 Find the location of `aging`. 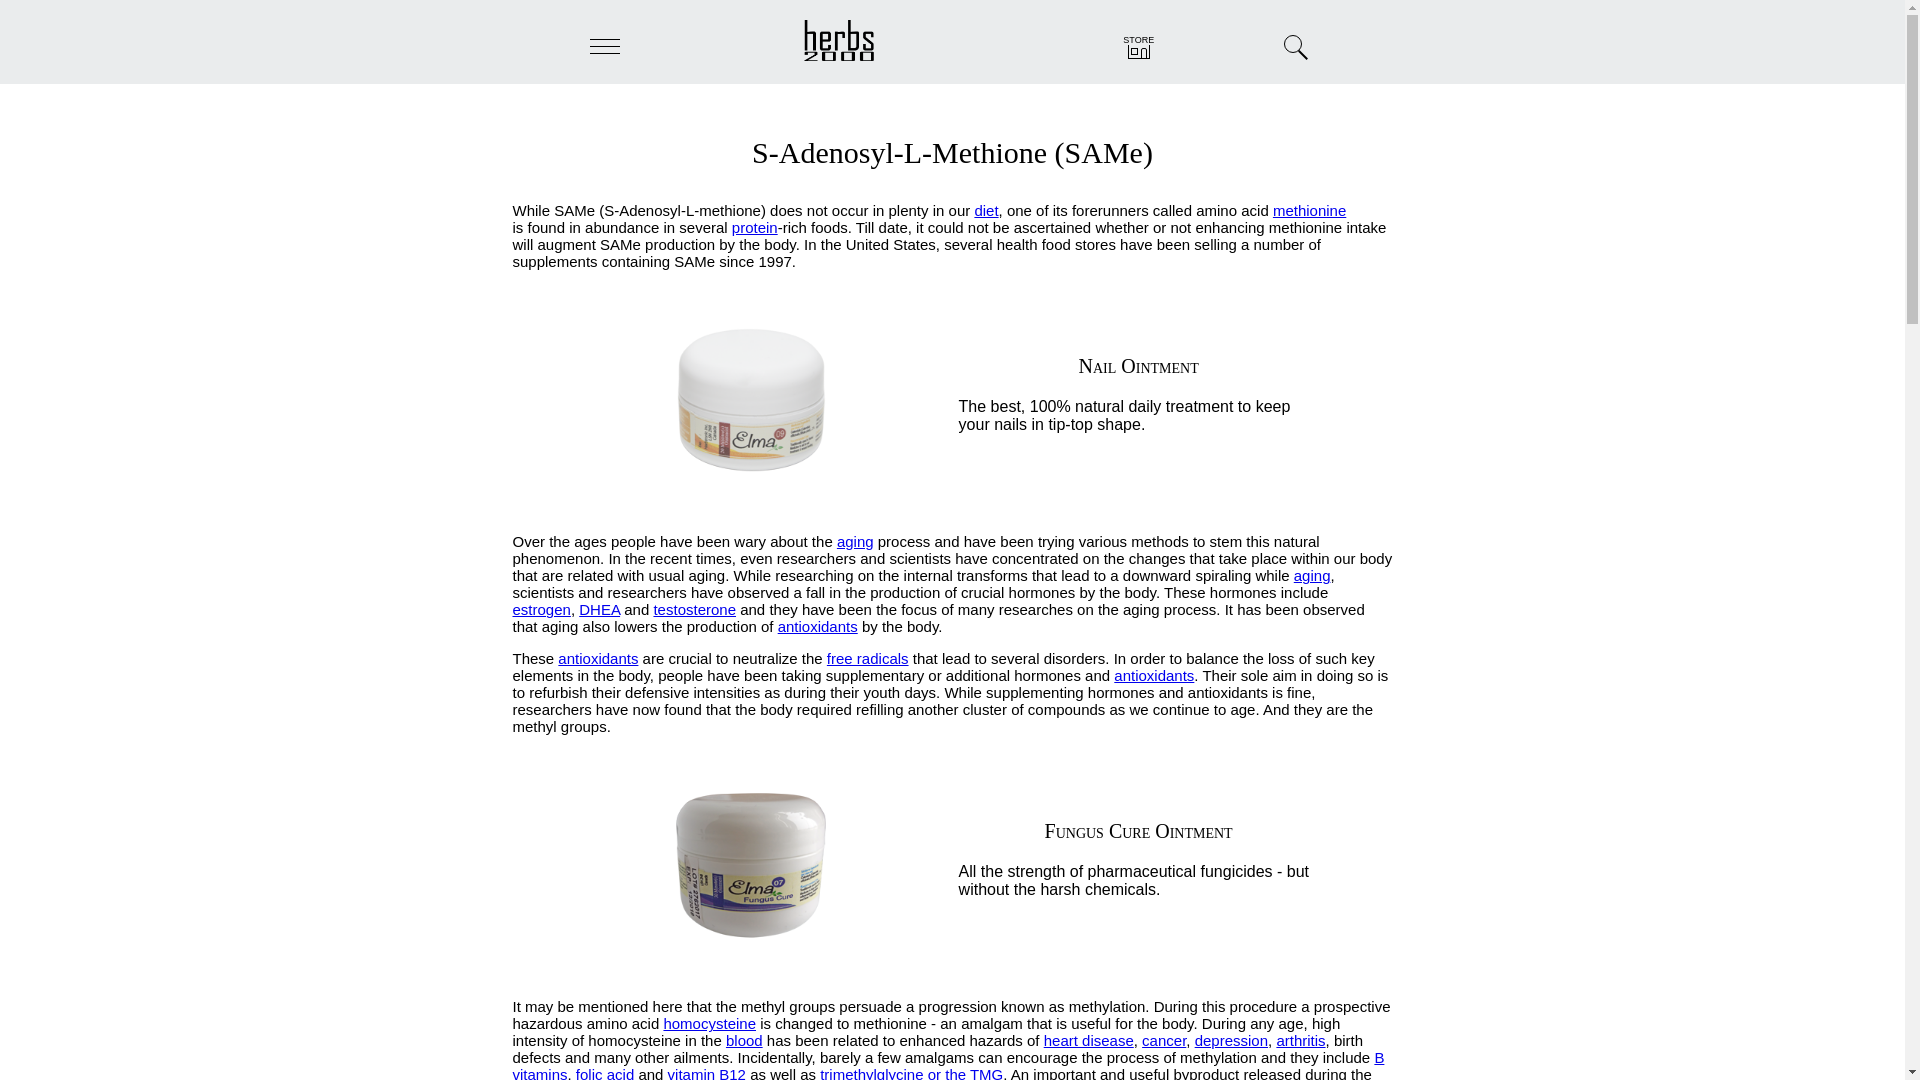

aging is located at coordinates (1312, 576).